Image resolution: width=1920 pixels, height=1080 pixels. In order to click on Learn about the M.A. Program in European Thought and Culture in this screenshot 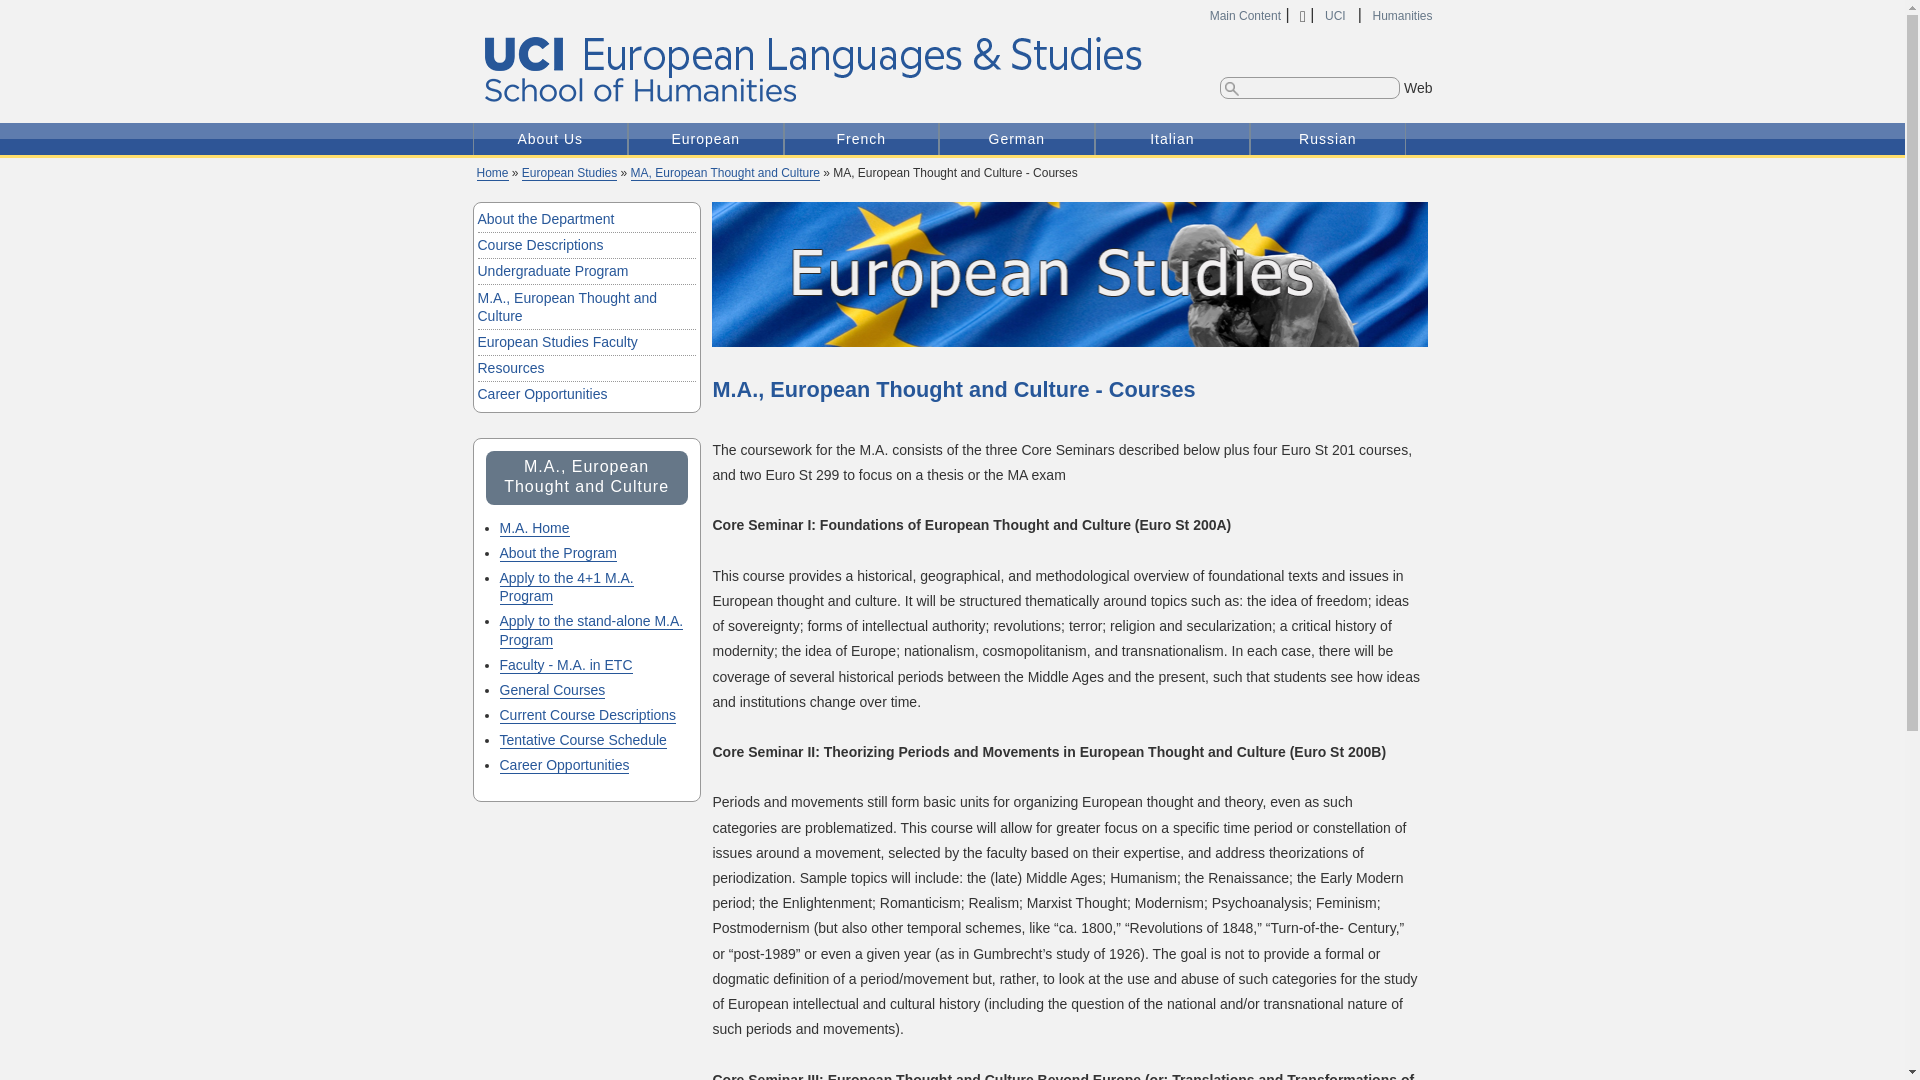, I will do `click(534, 528)`.